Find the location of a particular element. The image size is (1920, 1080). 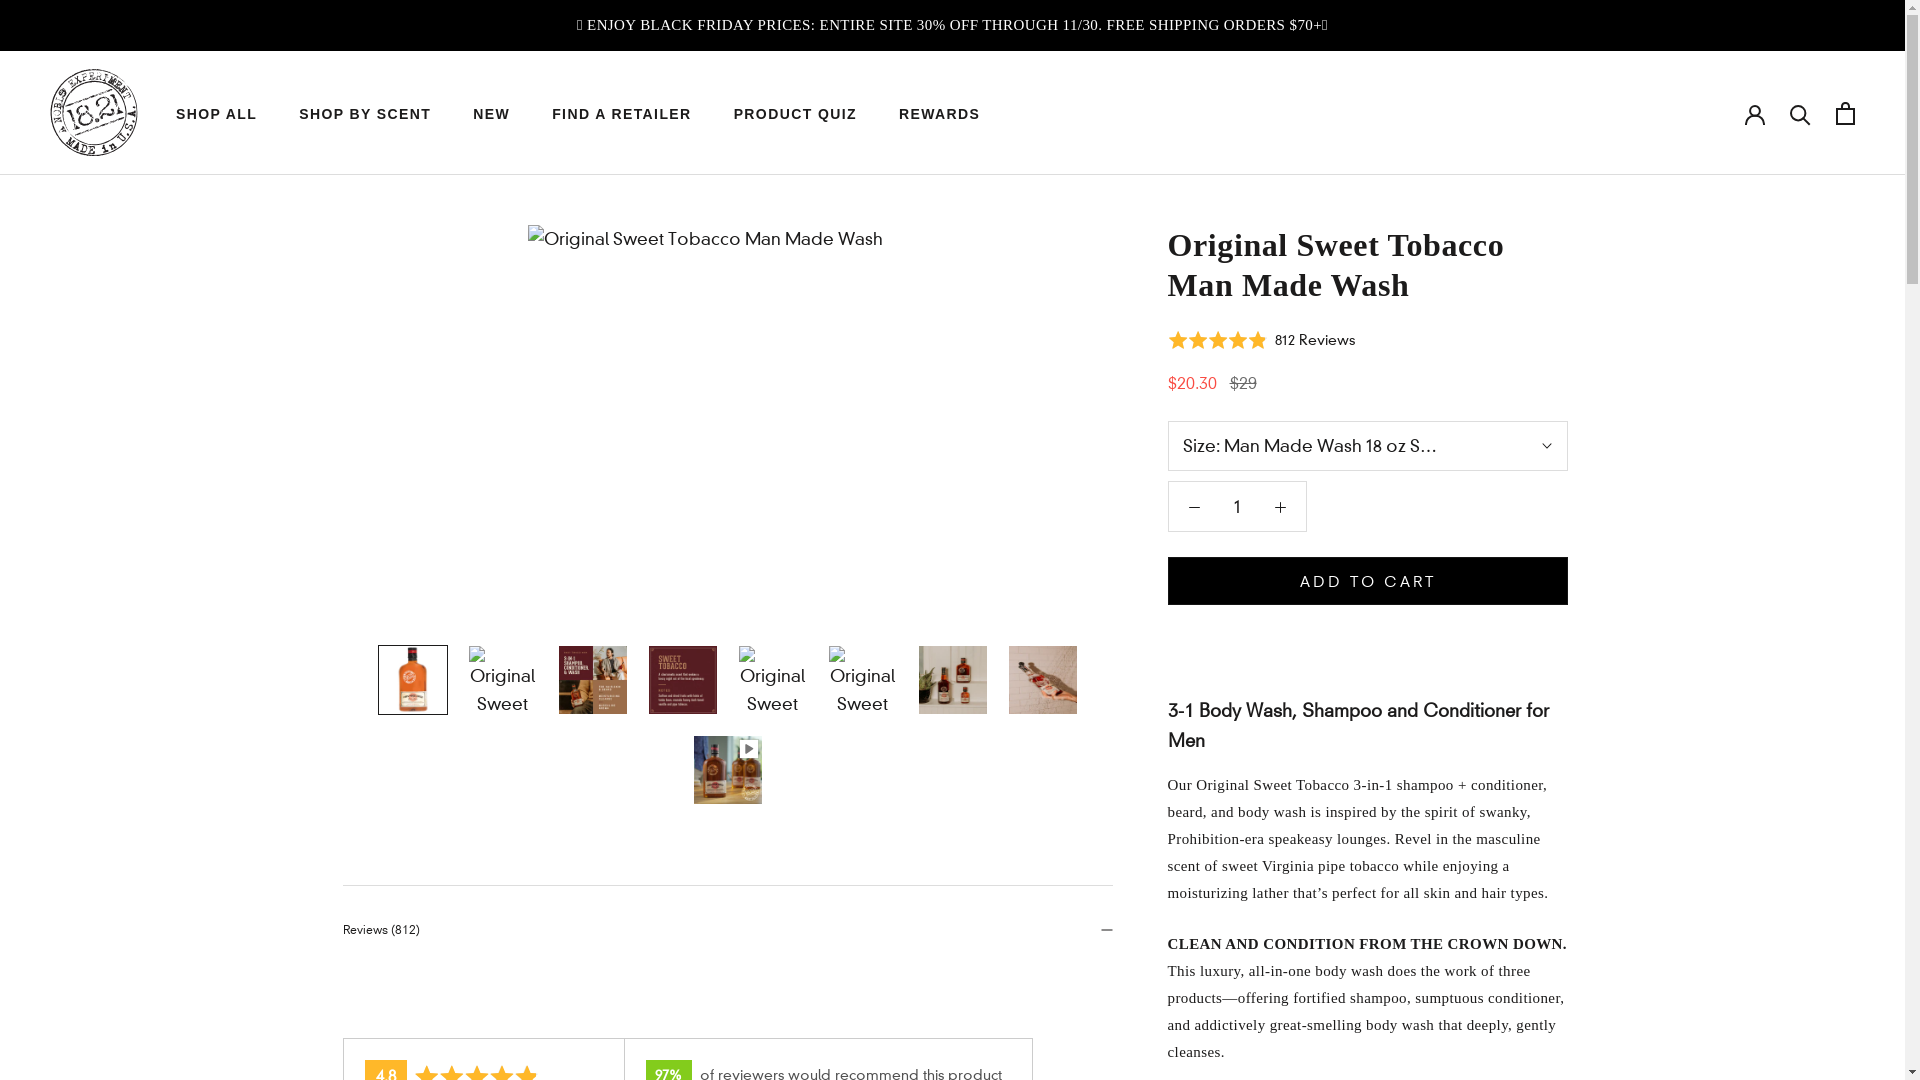

SHOP ALL is located at coordinates (216, 114).